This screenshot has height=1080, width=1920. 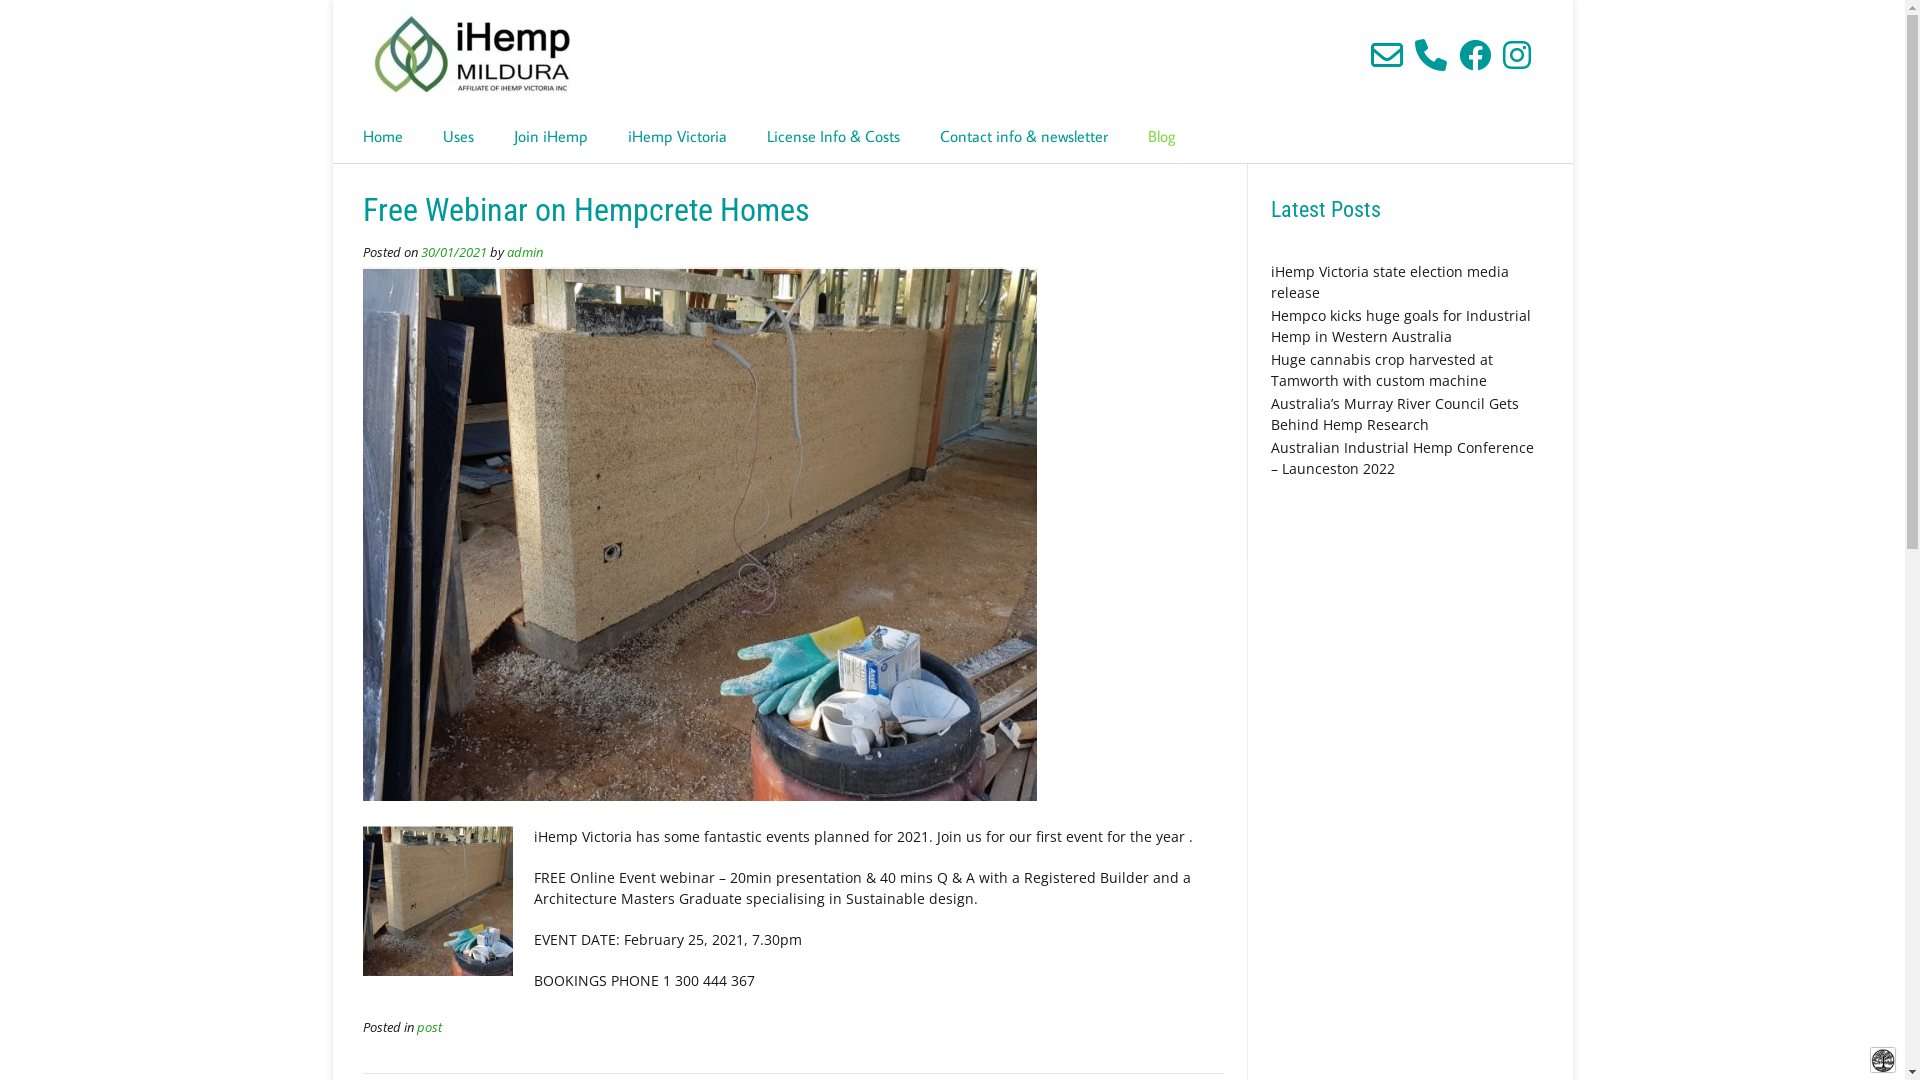 I want to click on License Info & Costs, so click(x=832, y=137).